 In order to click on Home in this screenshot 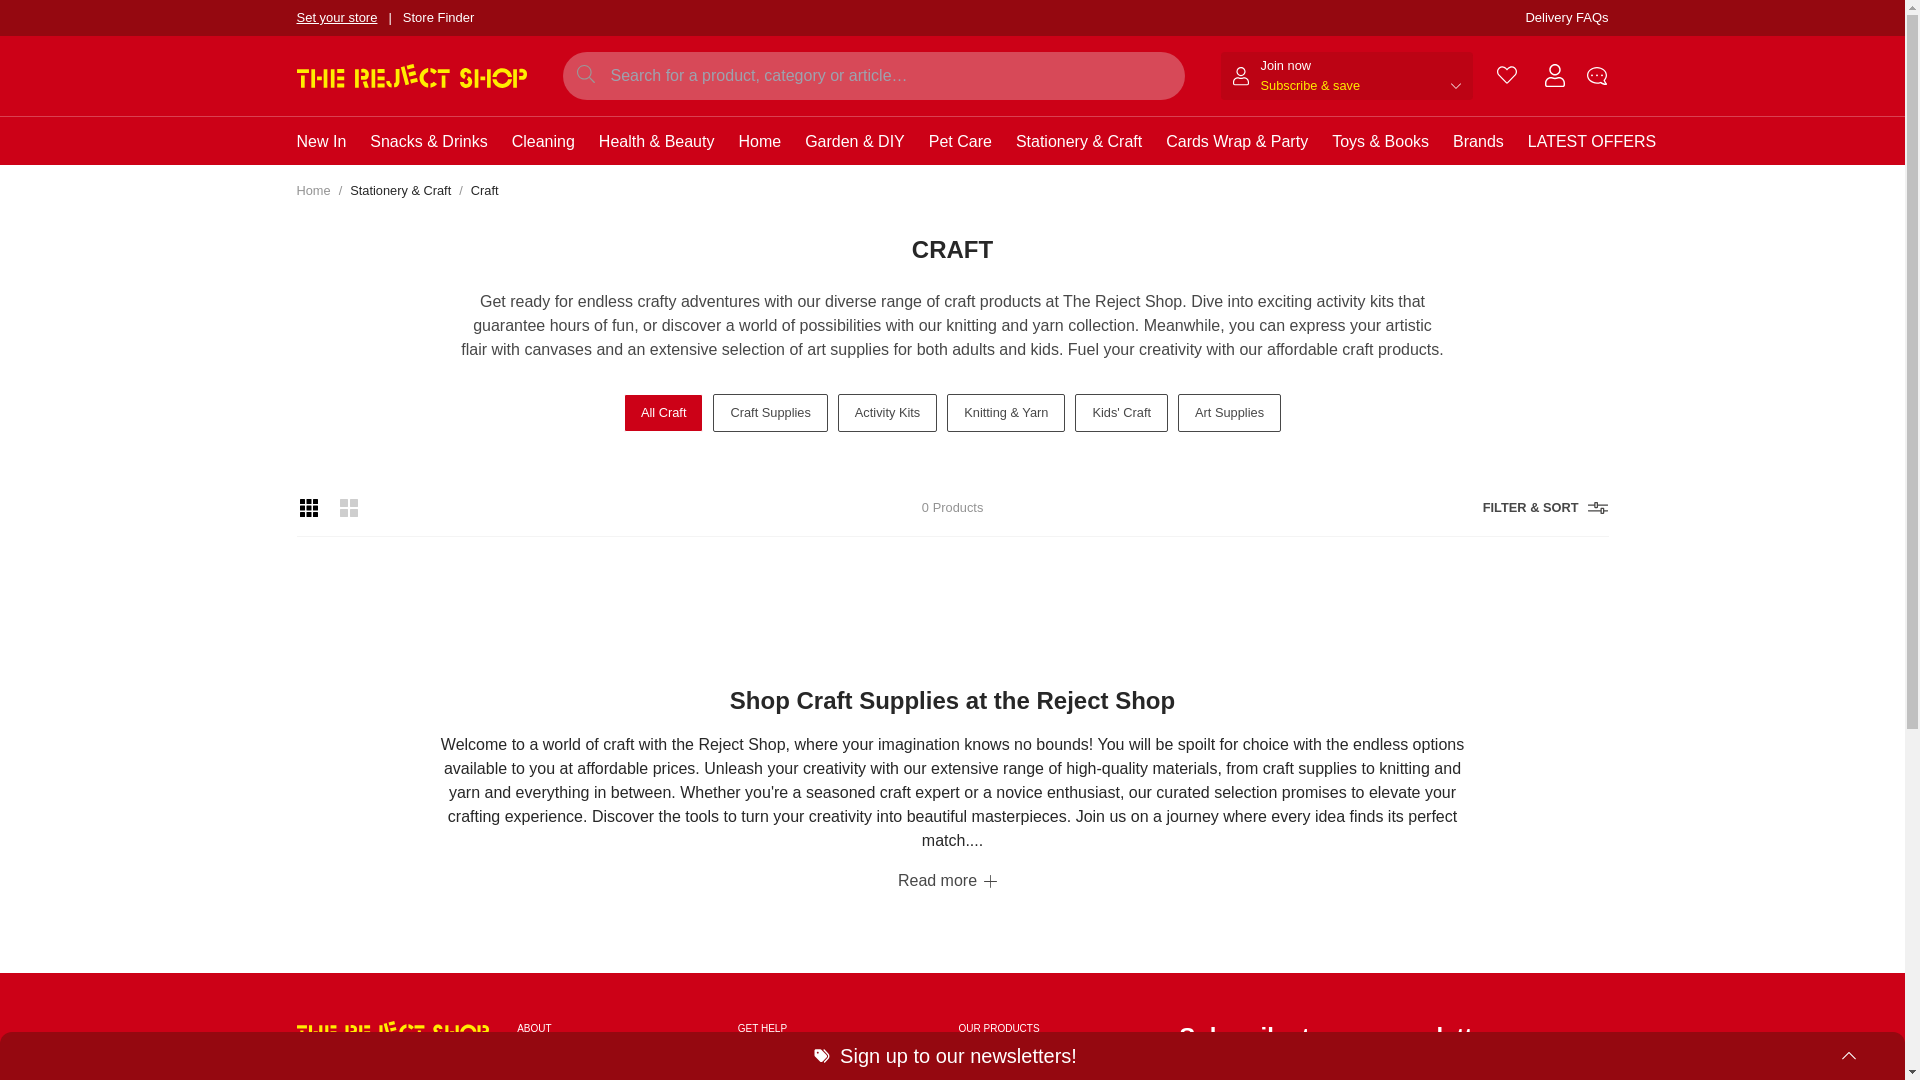, I will do `click(312, 190)`.